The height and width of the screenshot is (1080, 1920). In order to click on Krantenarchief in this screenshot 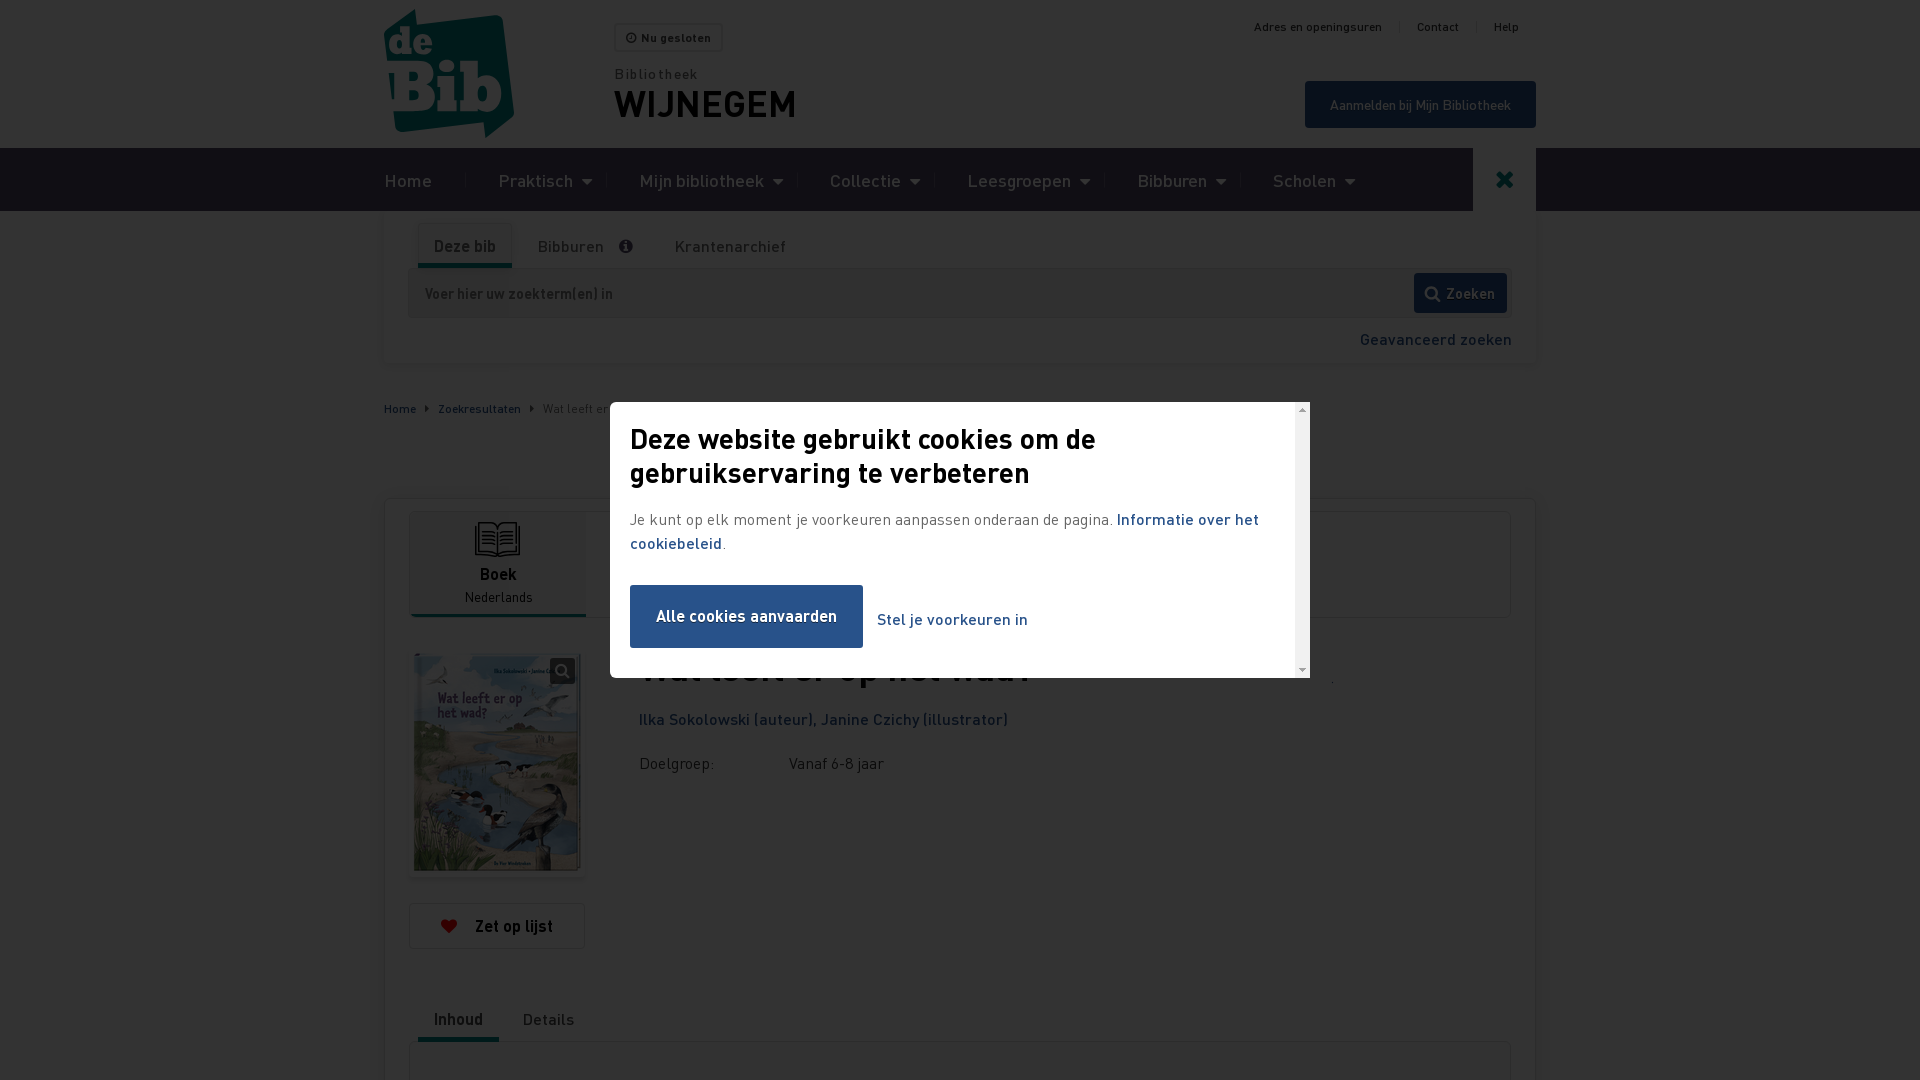, I will do `click(730, 246)`.